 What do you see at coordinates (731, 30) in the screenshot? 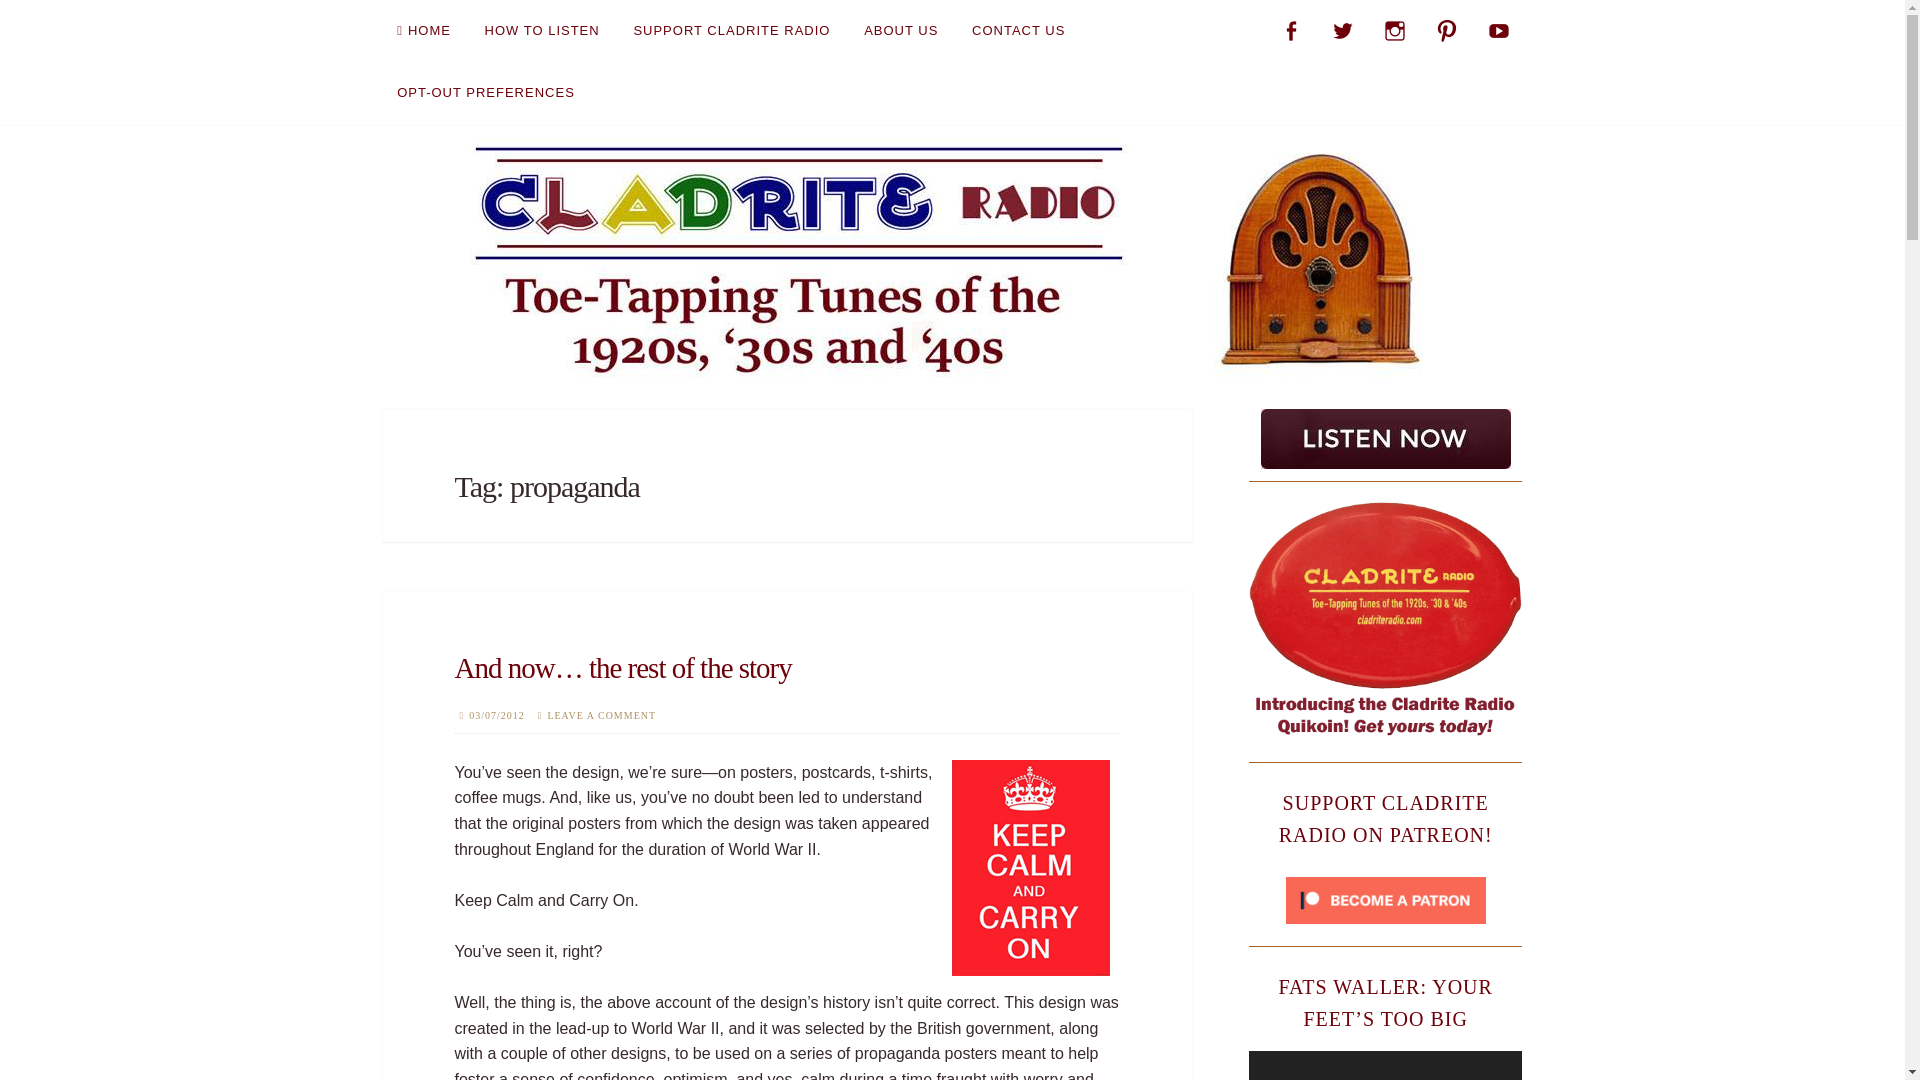
I see `SUPPORT CLADRITE RADIO` at bounding box center [731, 30].